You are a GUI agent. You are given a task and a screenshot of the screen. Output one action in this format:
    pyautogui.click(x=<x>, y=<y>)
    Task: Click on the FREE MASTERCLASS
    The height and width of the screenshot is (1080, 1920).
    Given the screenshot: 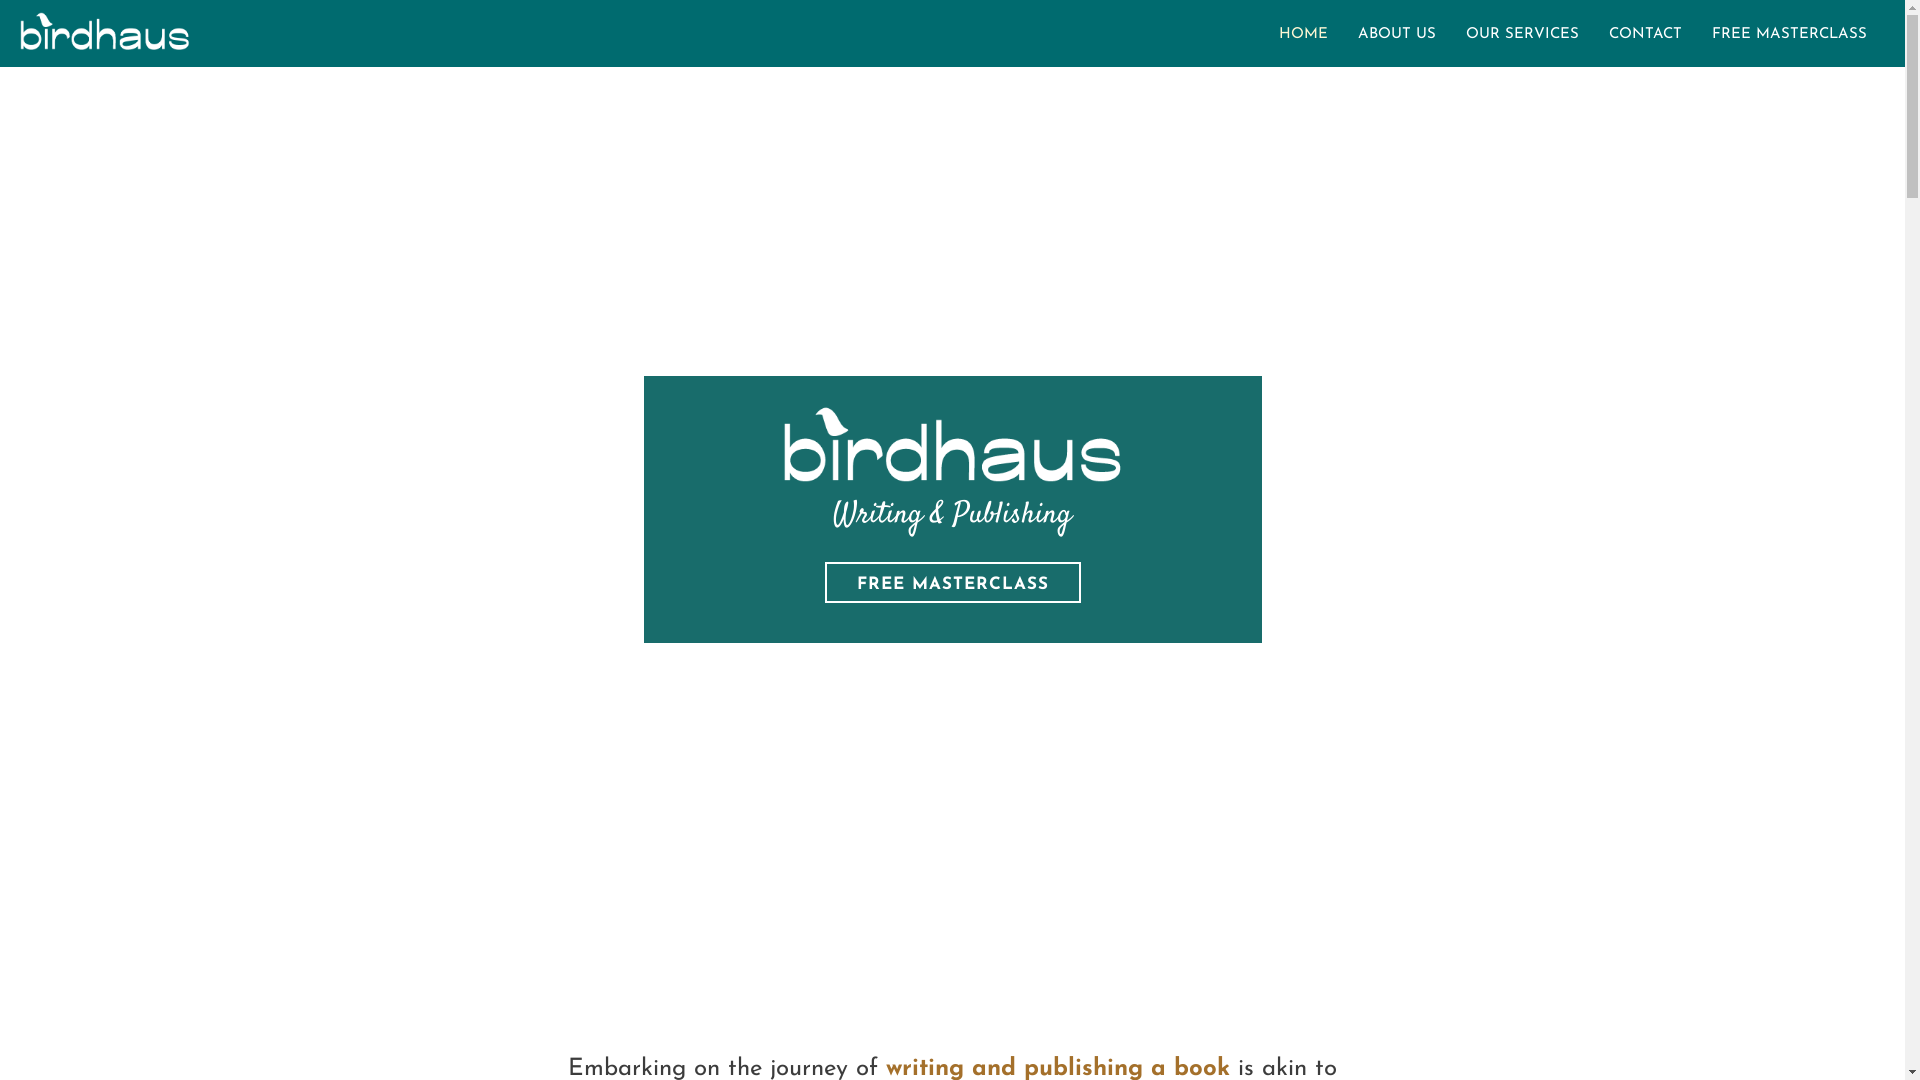 What is the action you would take?
    pyautogui.click(x=952, y=582)
    